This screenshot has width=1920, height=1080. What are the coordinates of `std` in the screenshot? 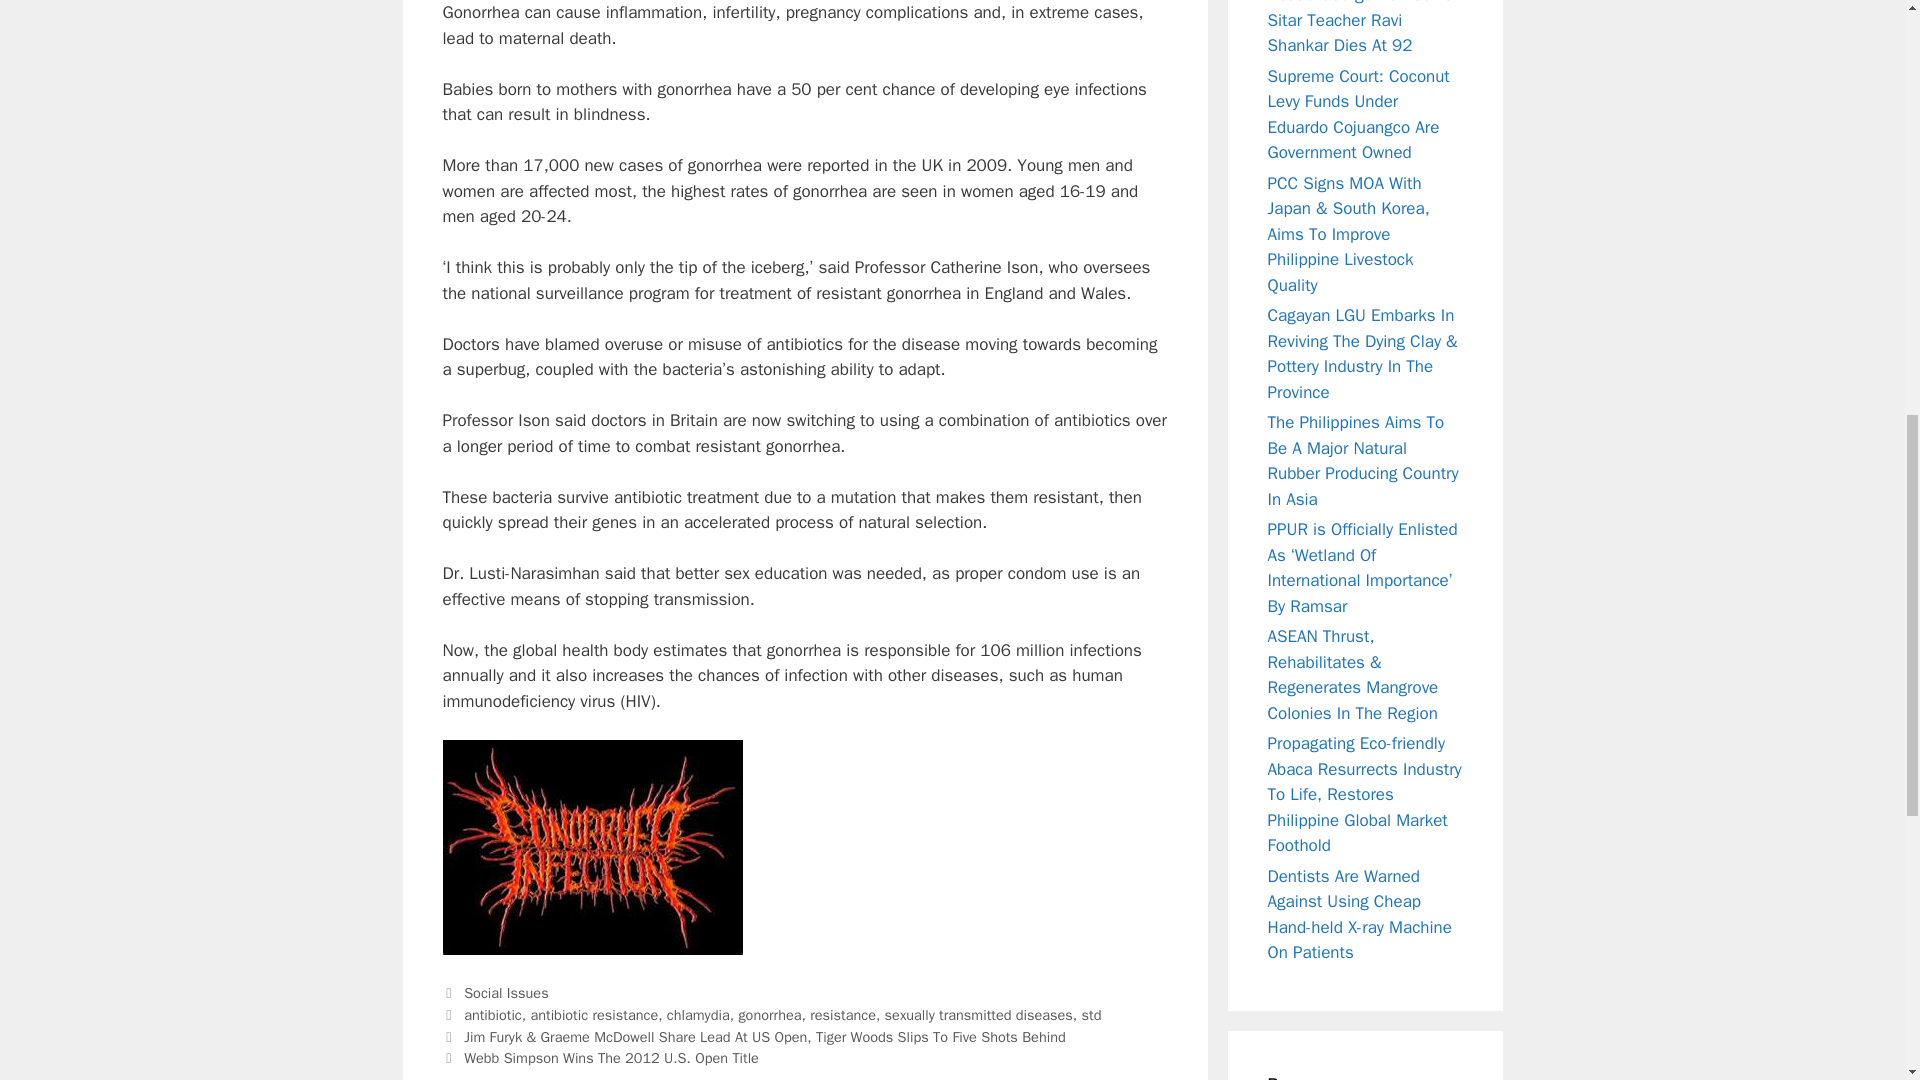 It's located at (1092, 1014).